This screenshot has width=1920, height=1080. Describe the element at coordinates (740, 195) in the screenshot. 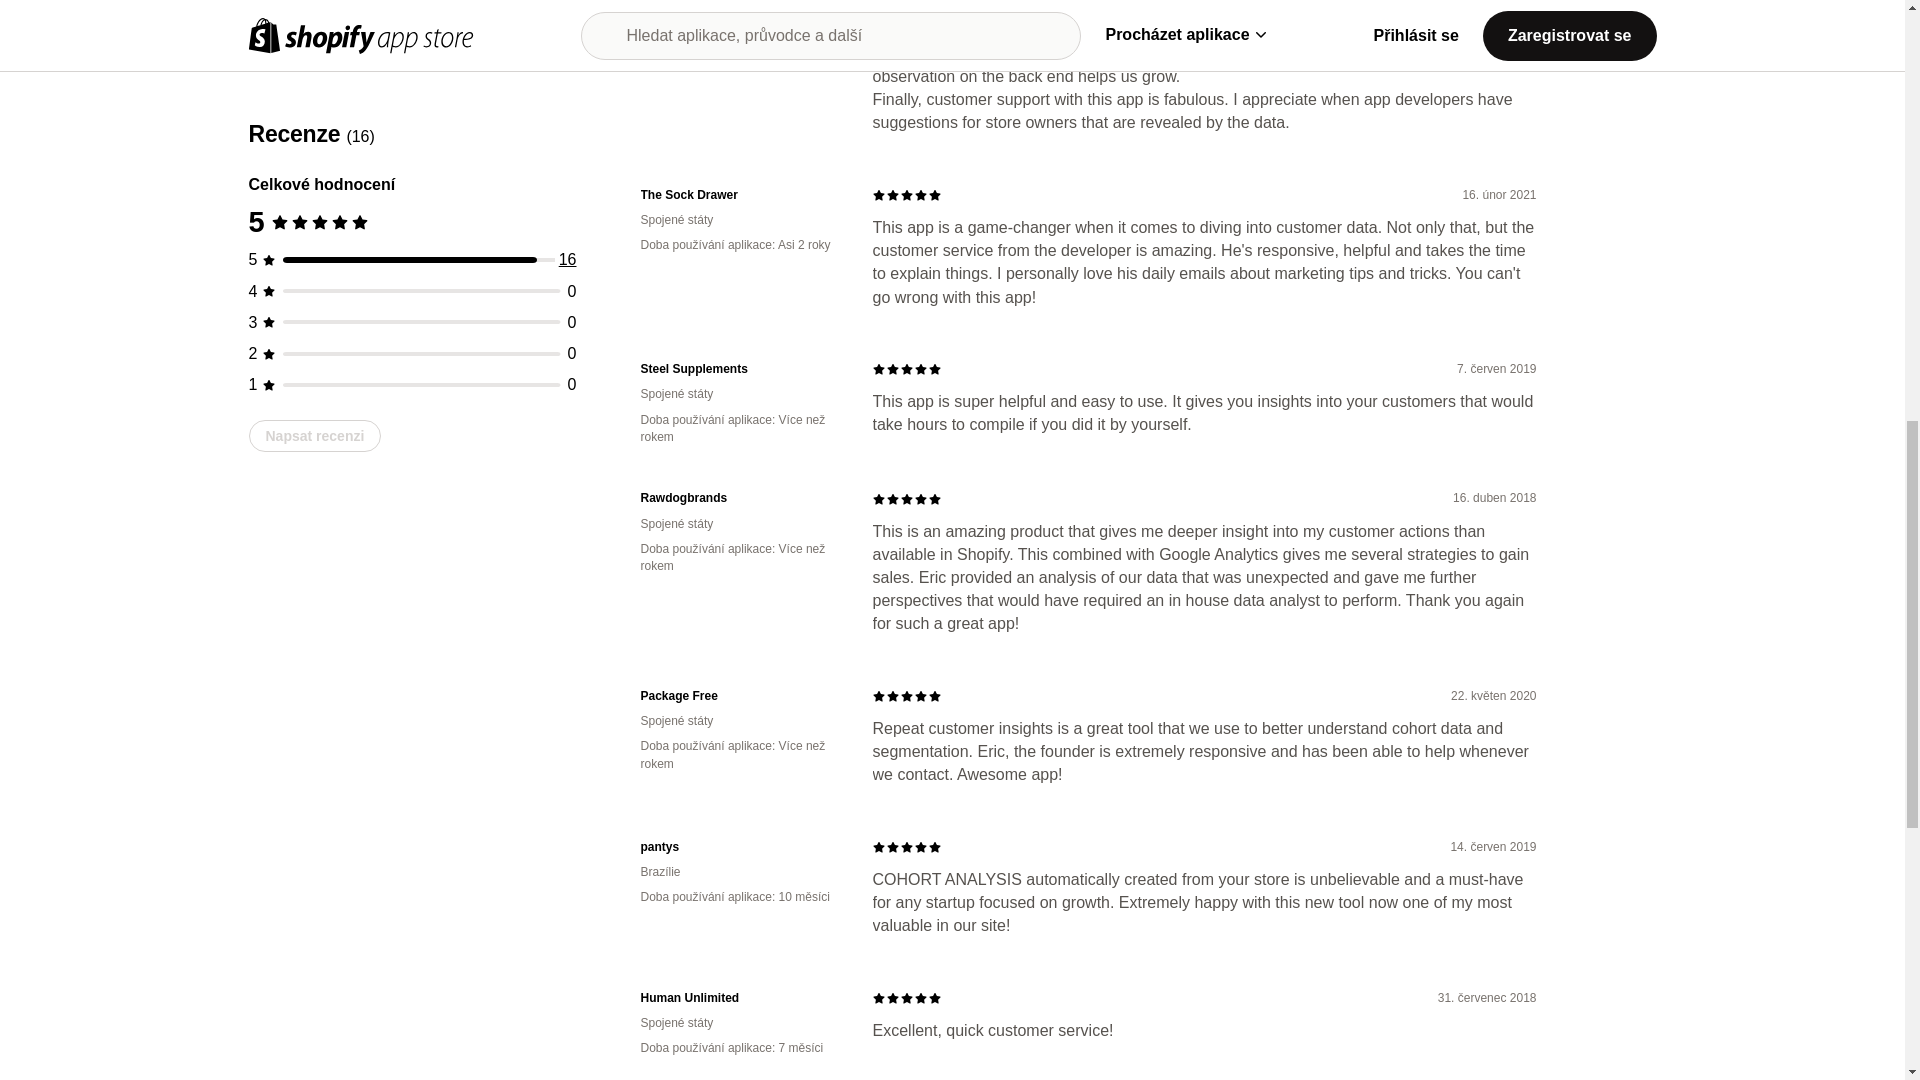

I see `The Sock Drawer` at that location.